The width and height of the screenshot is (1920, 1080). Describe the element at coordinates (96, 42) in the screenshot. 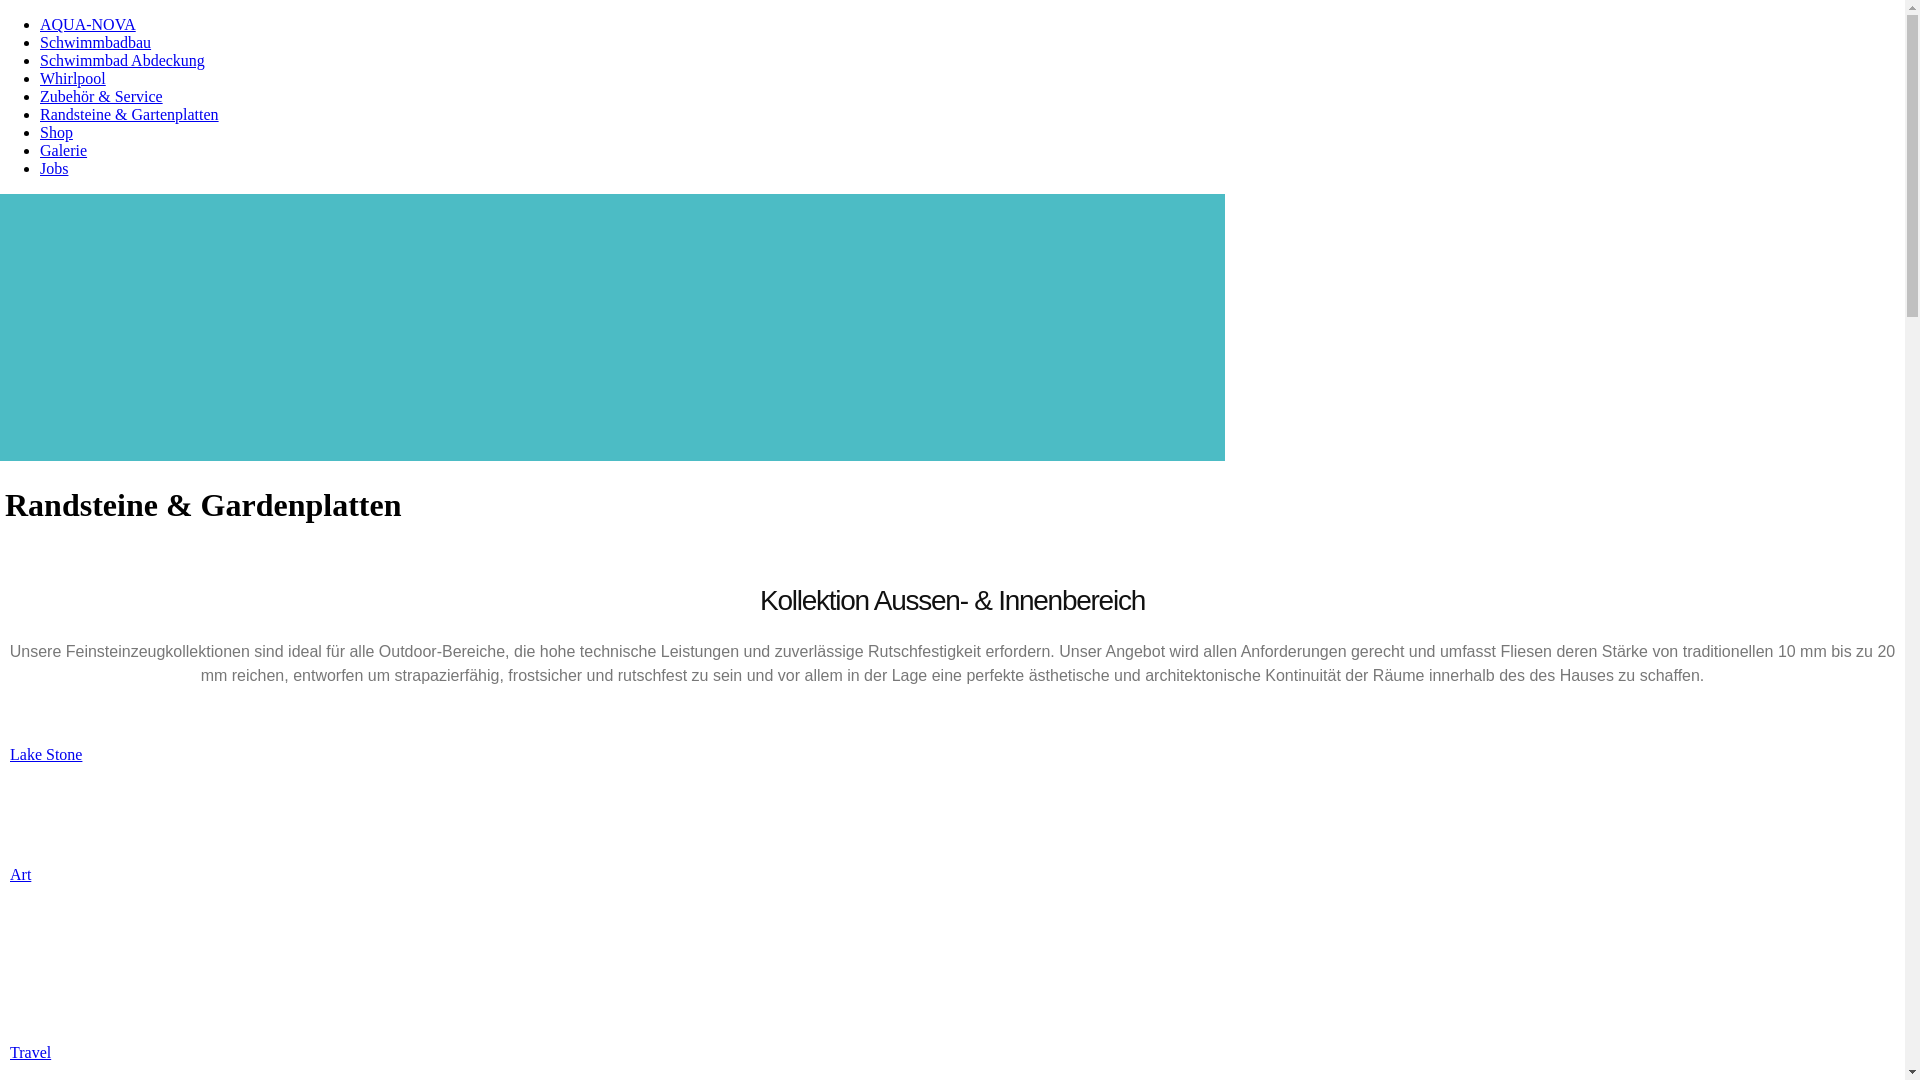

I see `Schwimmbadbau` at that location.